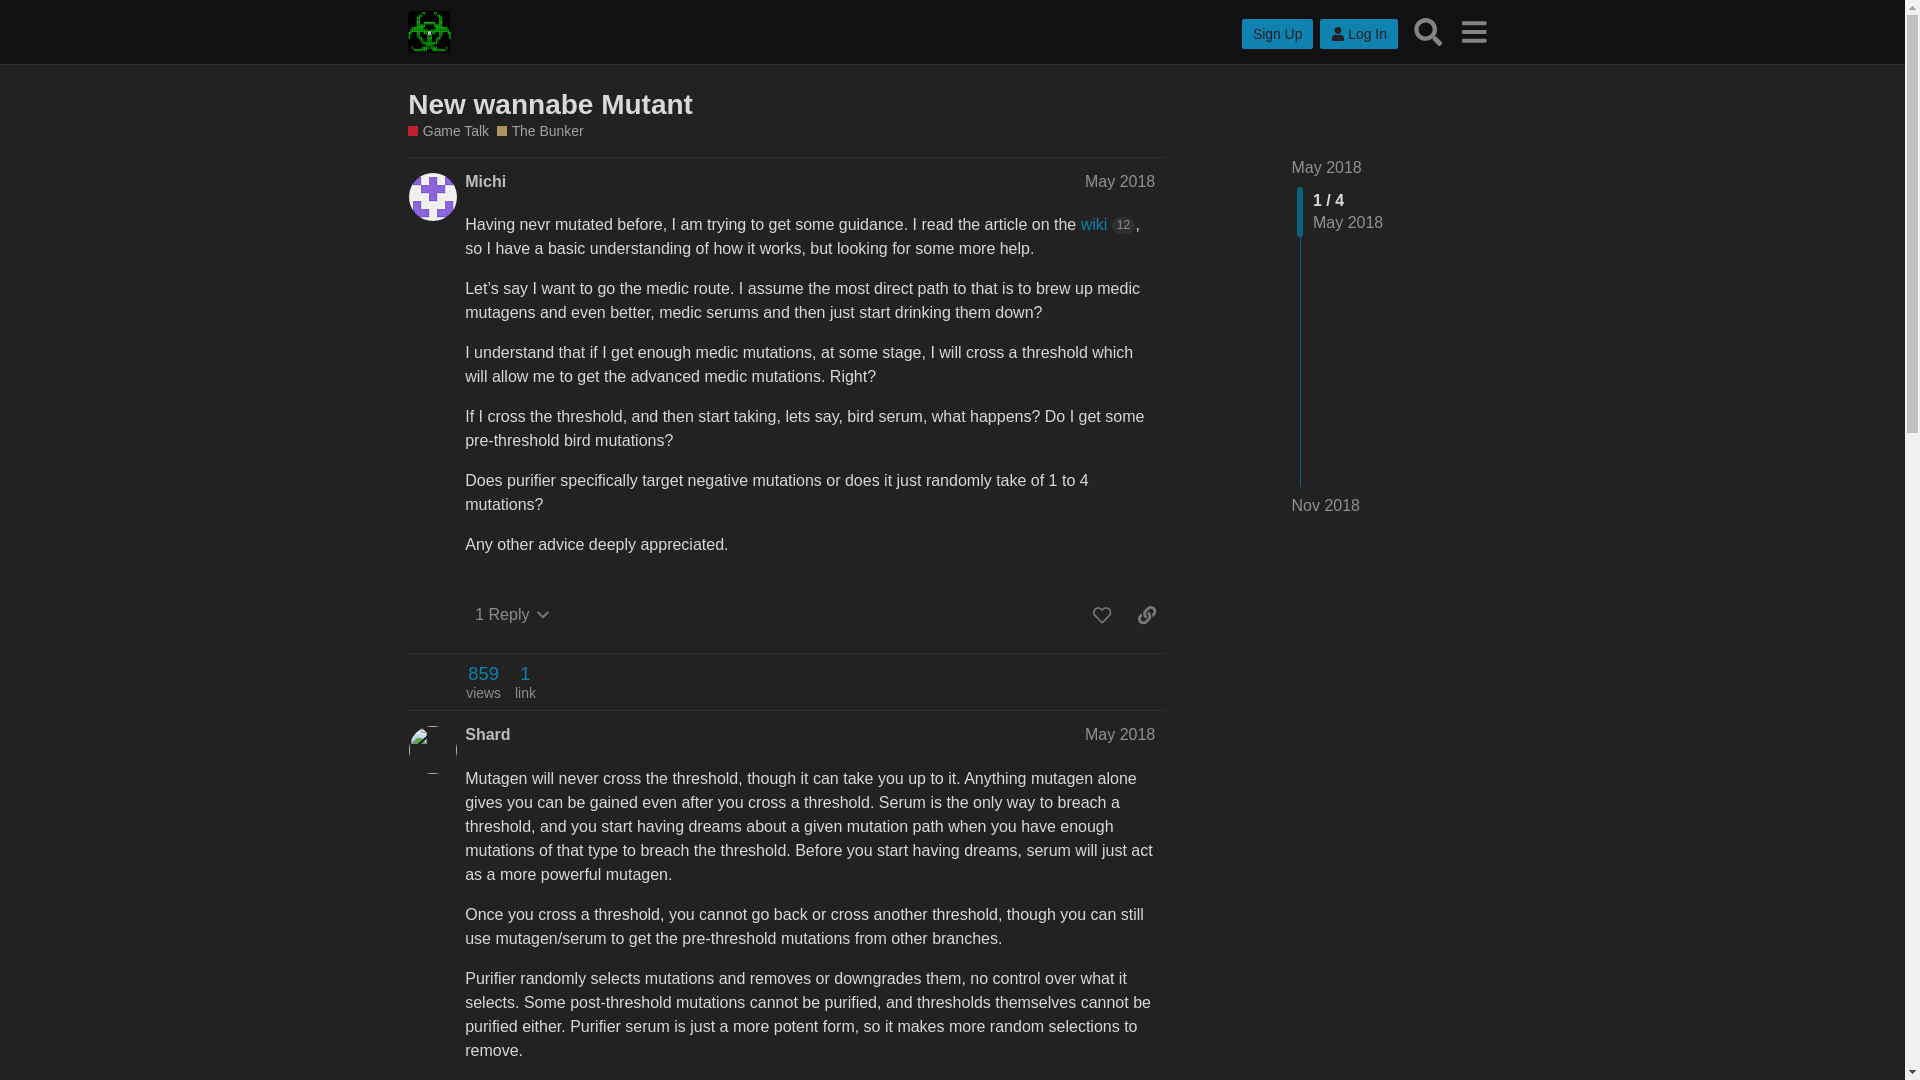 This screenshot has width=1920, height=1080. I want to click on Nov 2018, so click(1326, 506).